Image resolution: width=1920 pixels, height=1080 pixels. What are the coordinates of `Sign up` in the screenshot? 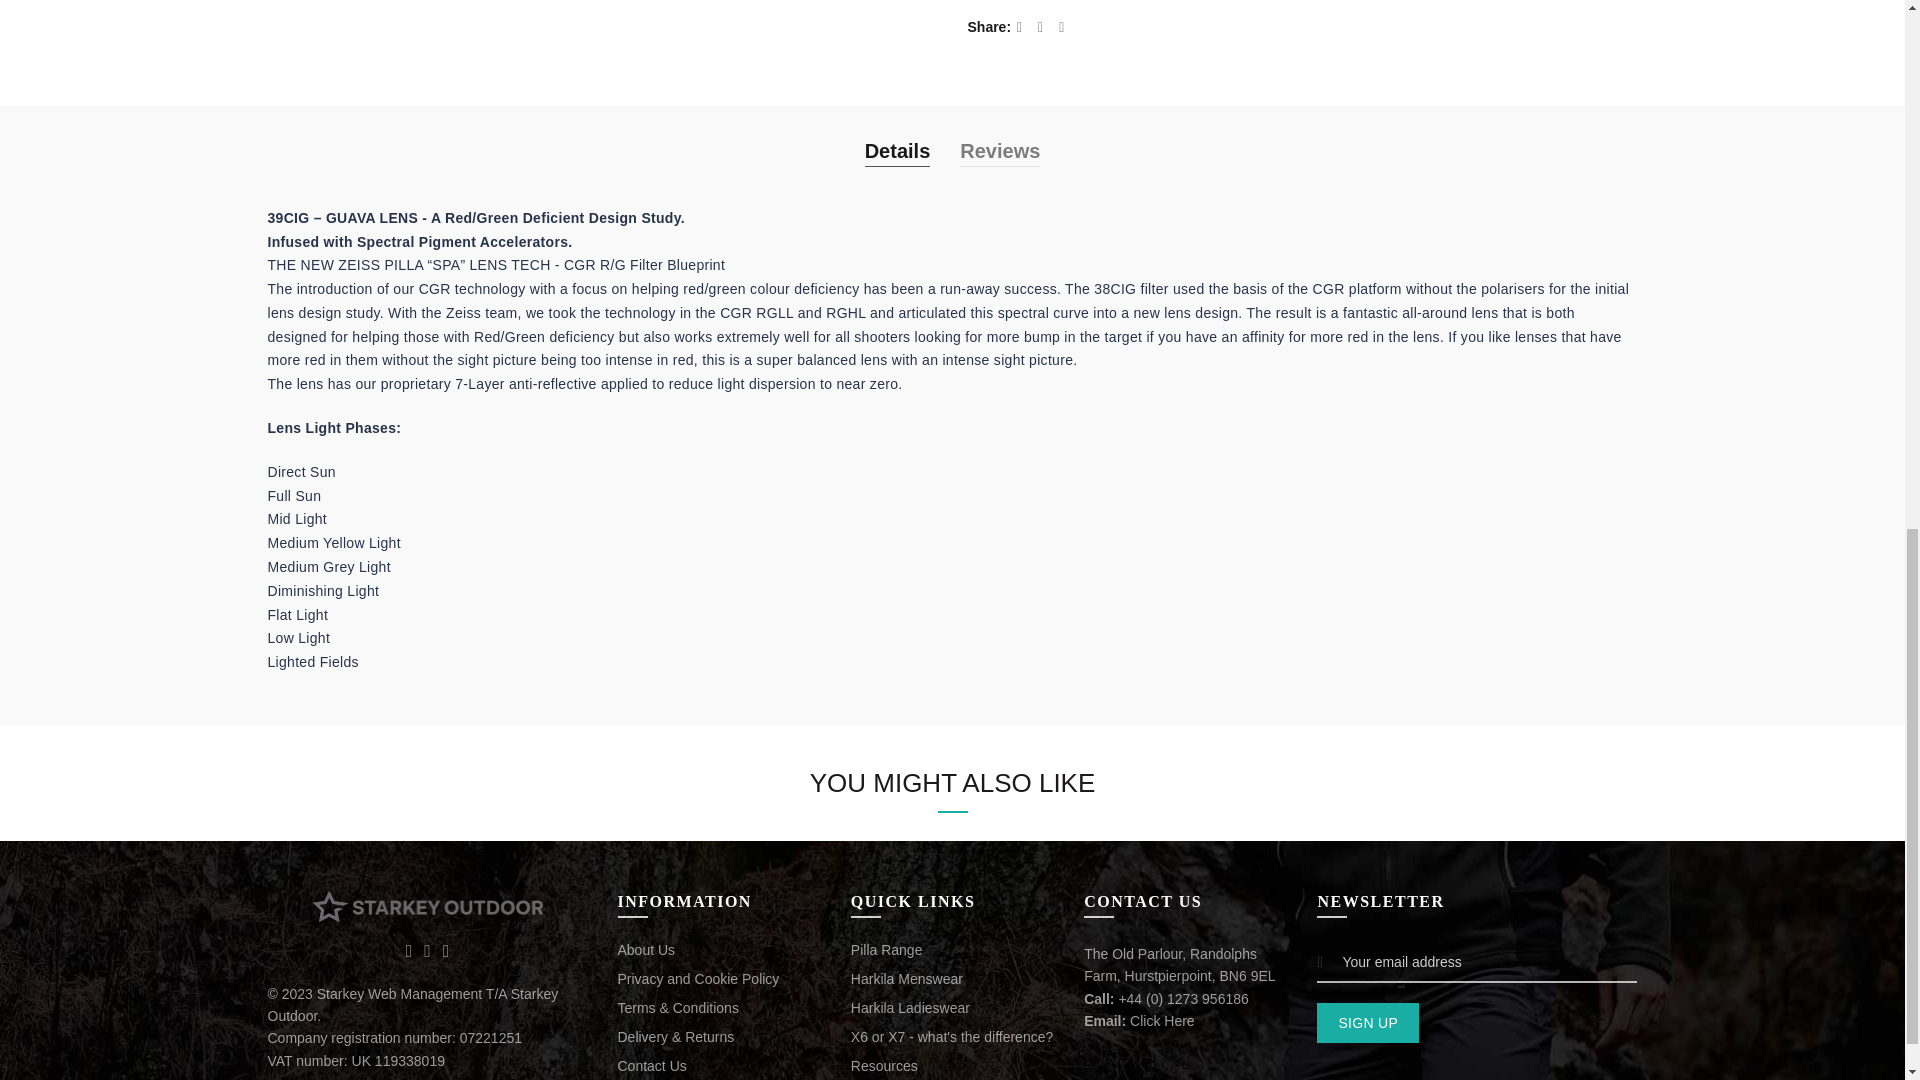 It's located at (1368, 1023).